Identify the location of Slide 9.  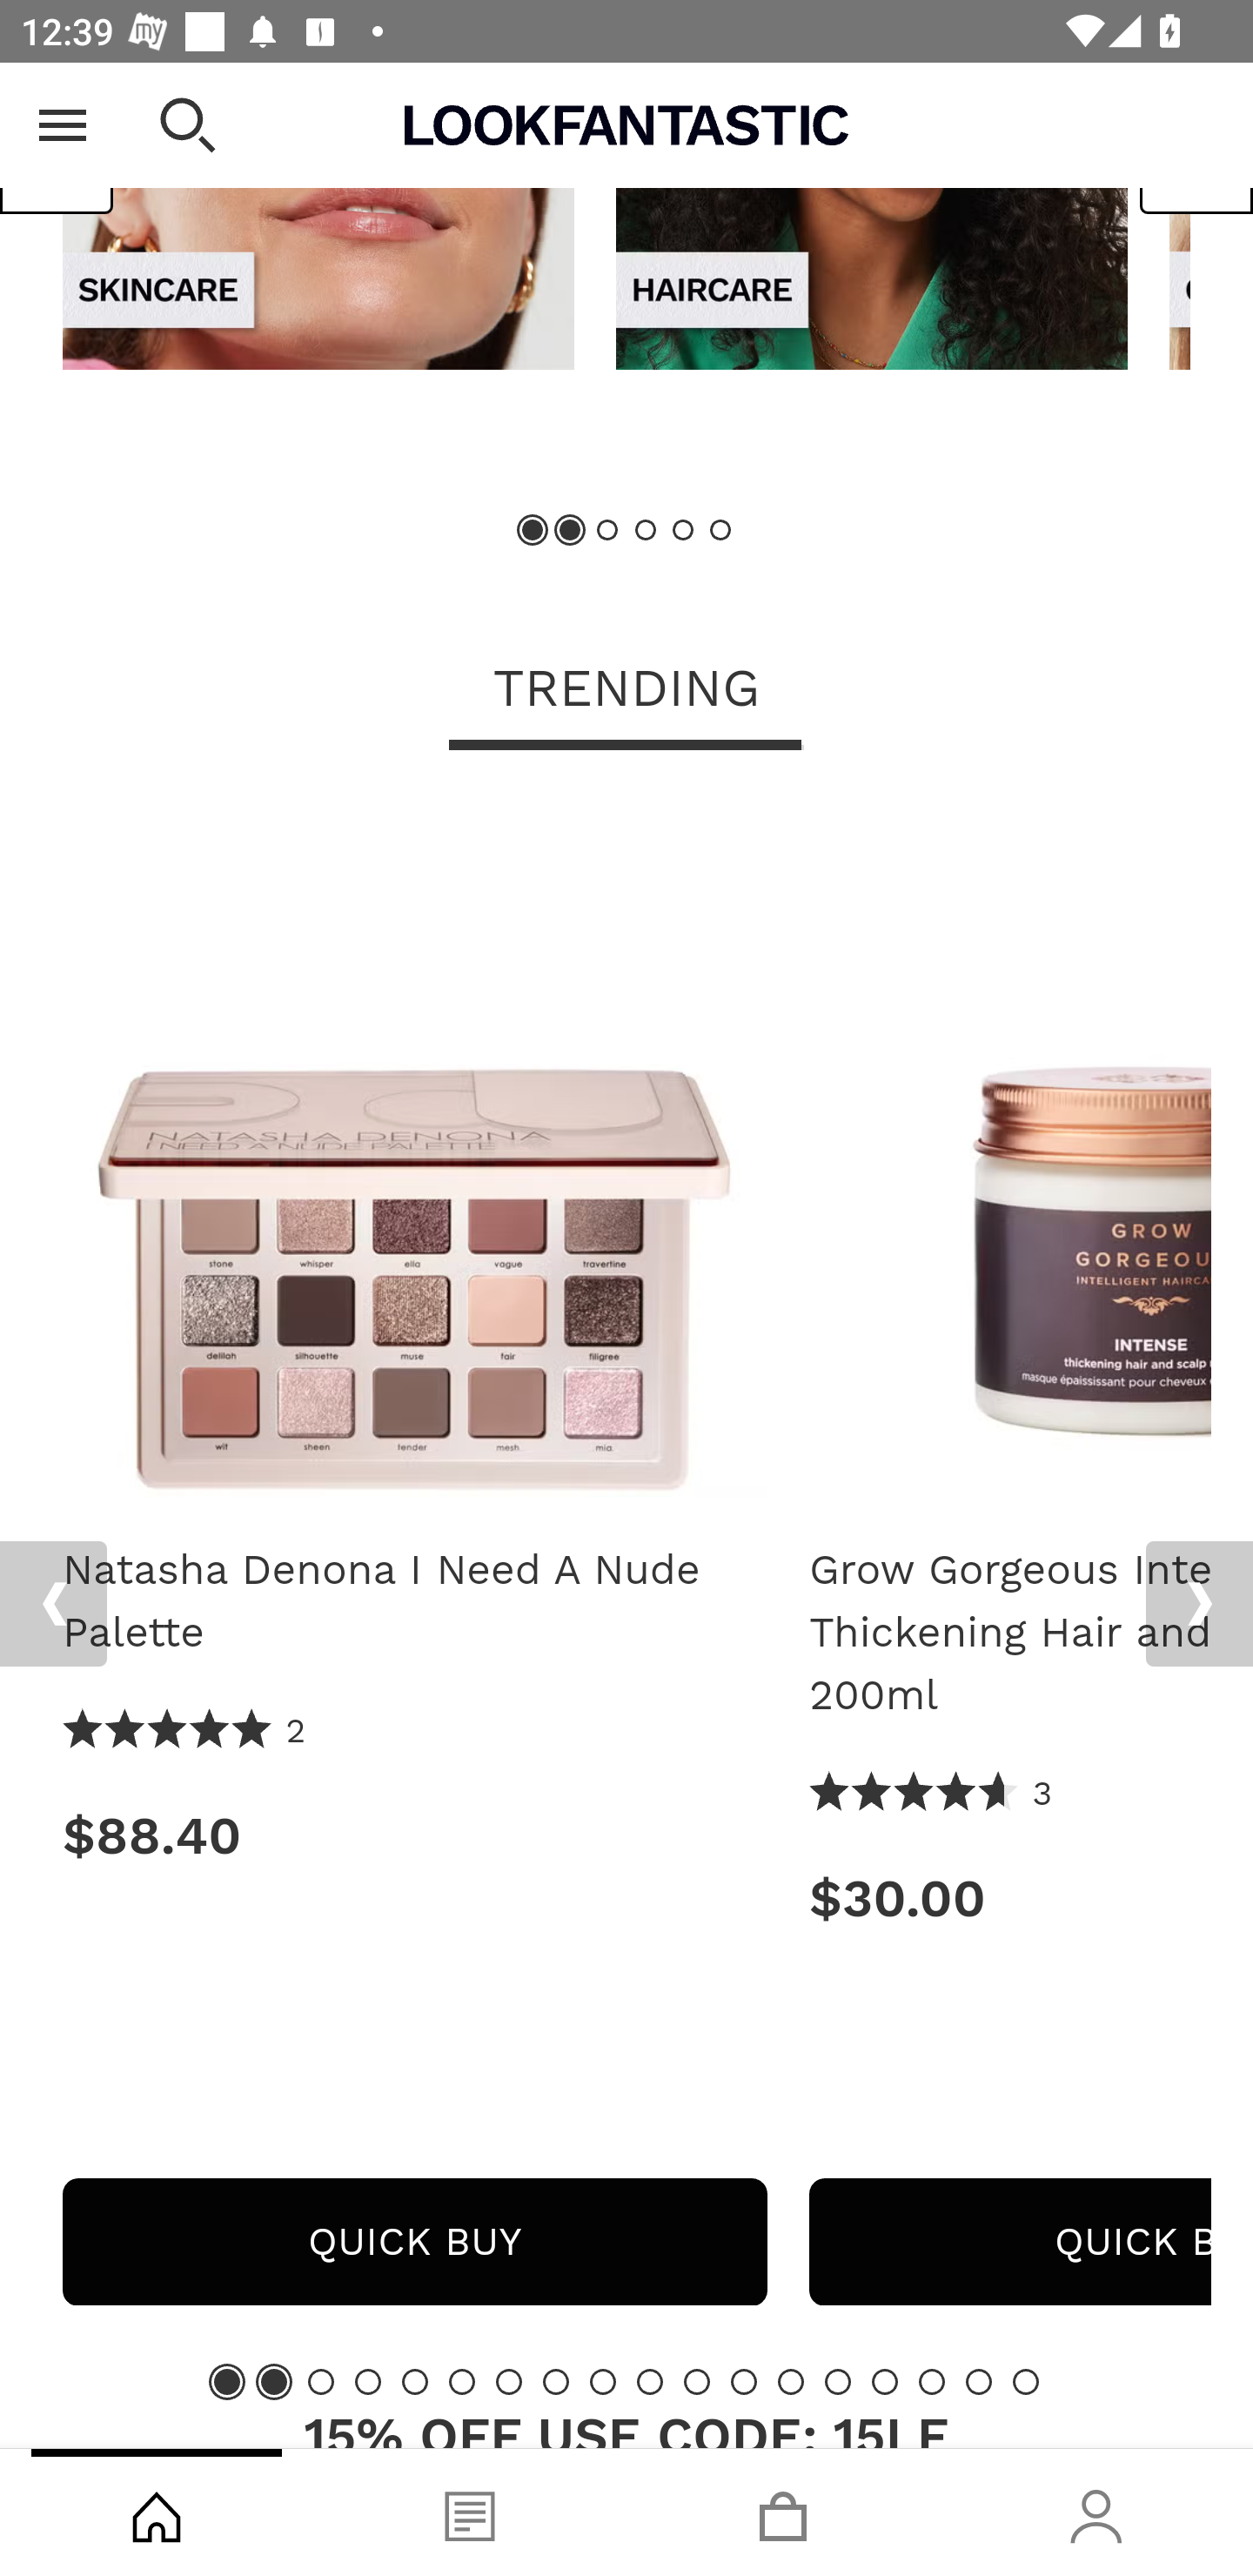
(603, 2381).